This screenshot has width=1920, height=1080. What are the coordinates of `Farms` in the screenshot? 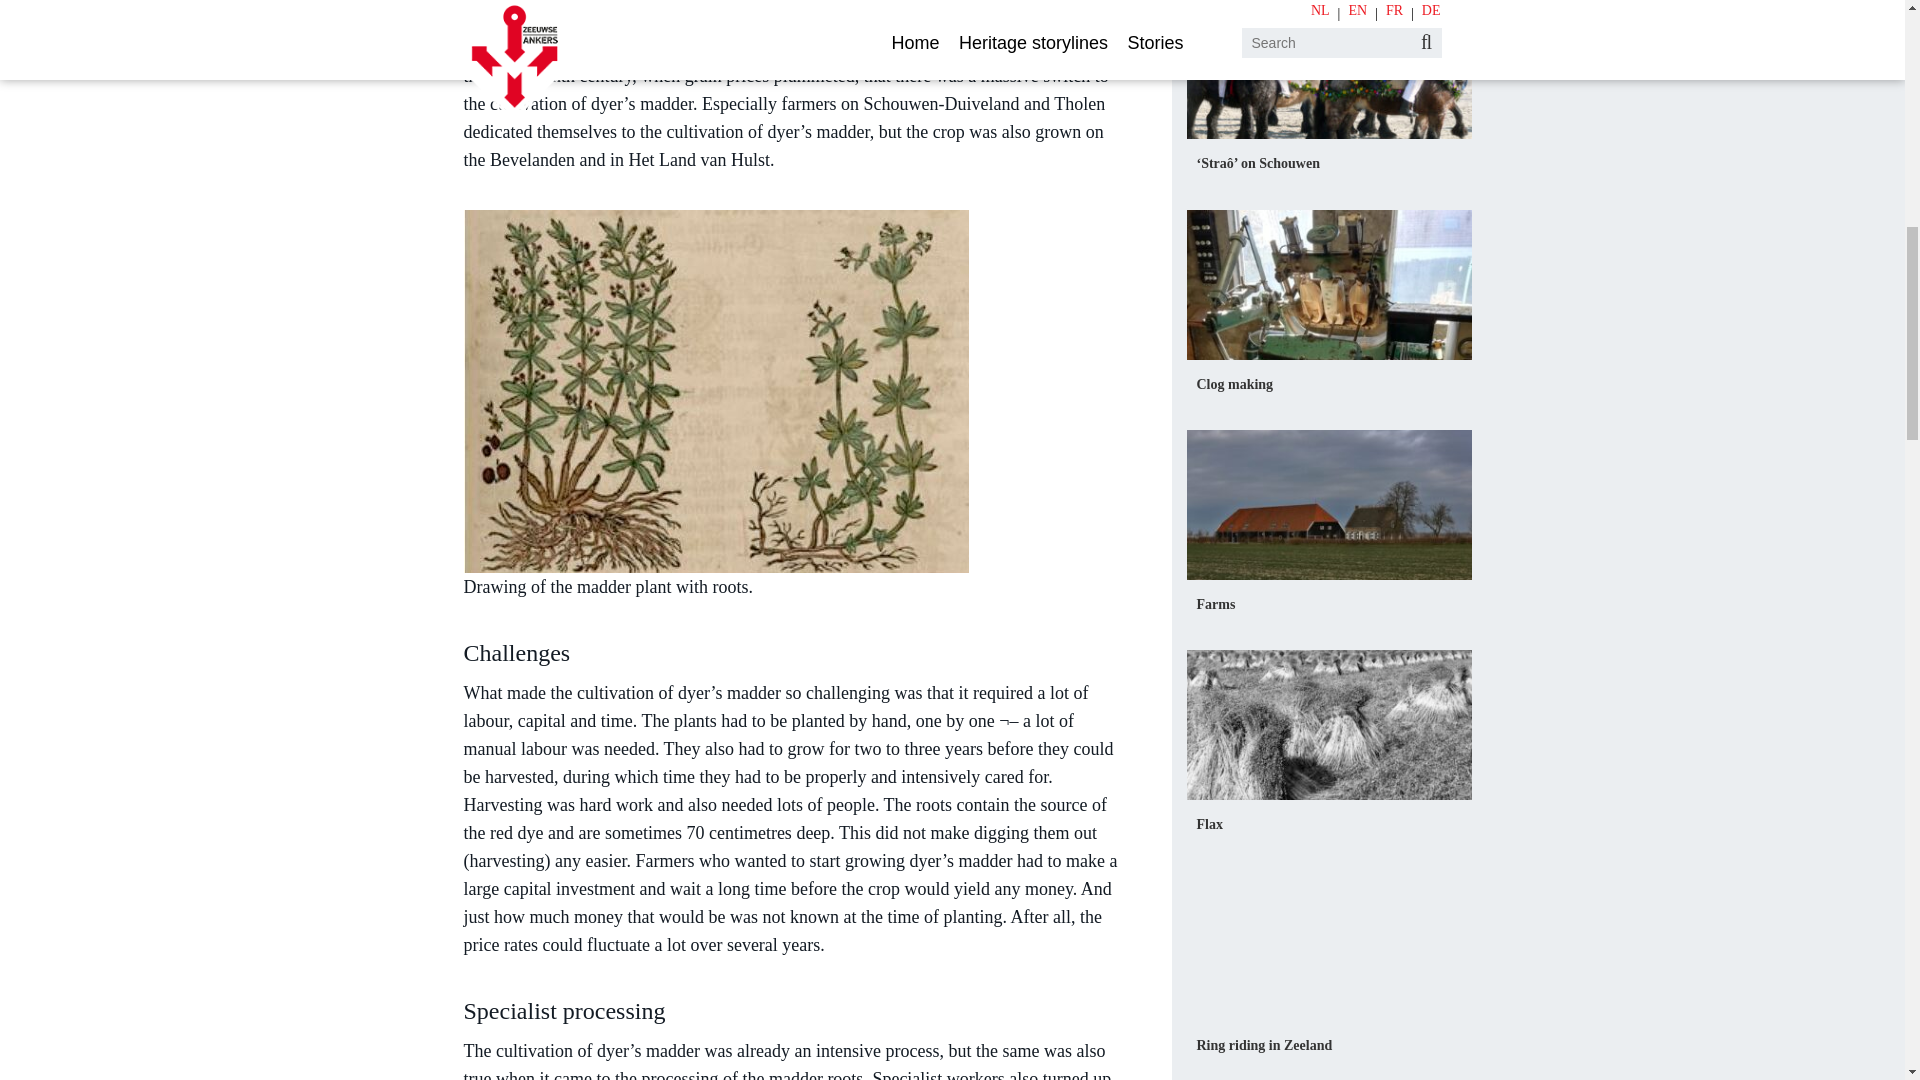 It's located at (1215, 604).